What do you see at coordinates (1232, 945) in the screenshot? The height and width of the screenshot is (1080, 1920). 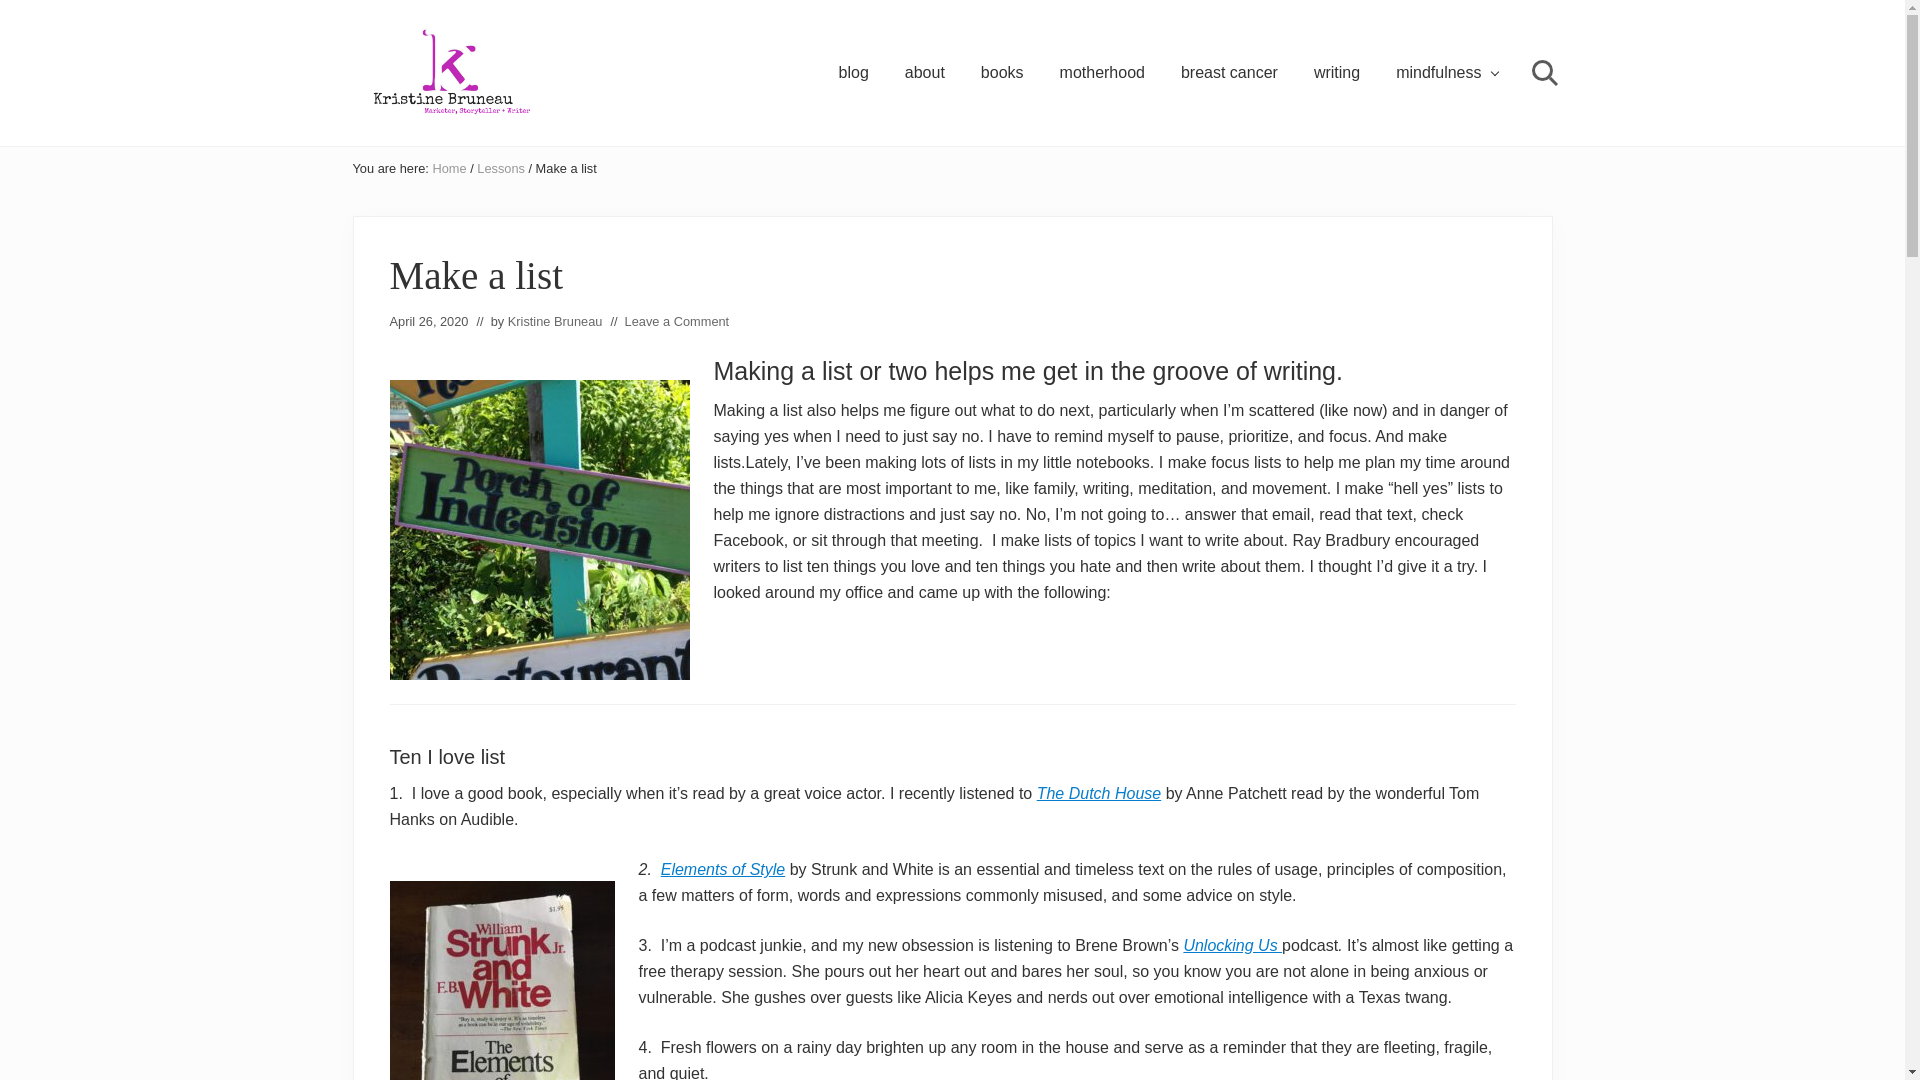 I see `Unlocking Us` at bounding box center [1232, 945].